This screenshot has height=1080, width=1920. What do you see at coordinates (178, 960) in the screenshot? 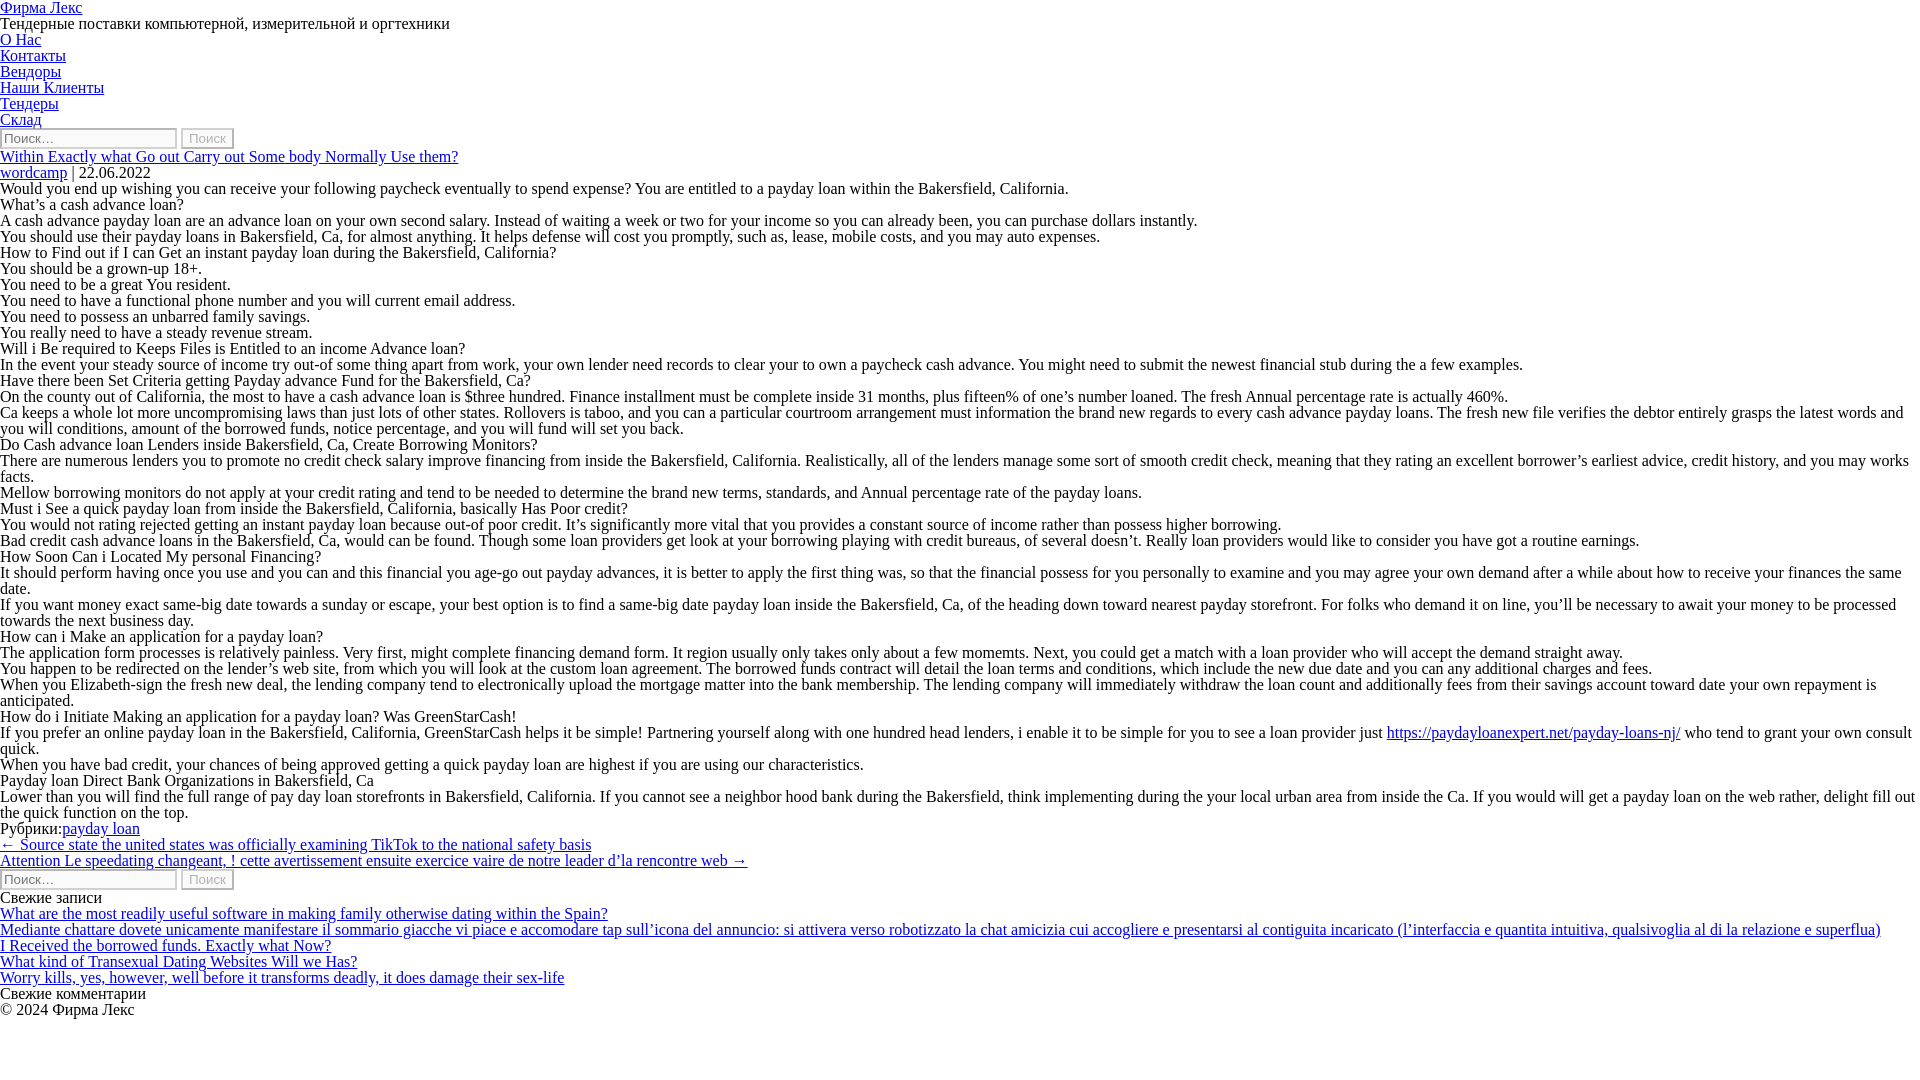
I see `What kind of Transexual Dating Websites Will we Has?` at bounding box center [178, 960].